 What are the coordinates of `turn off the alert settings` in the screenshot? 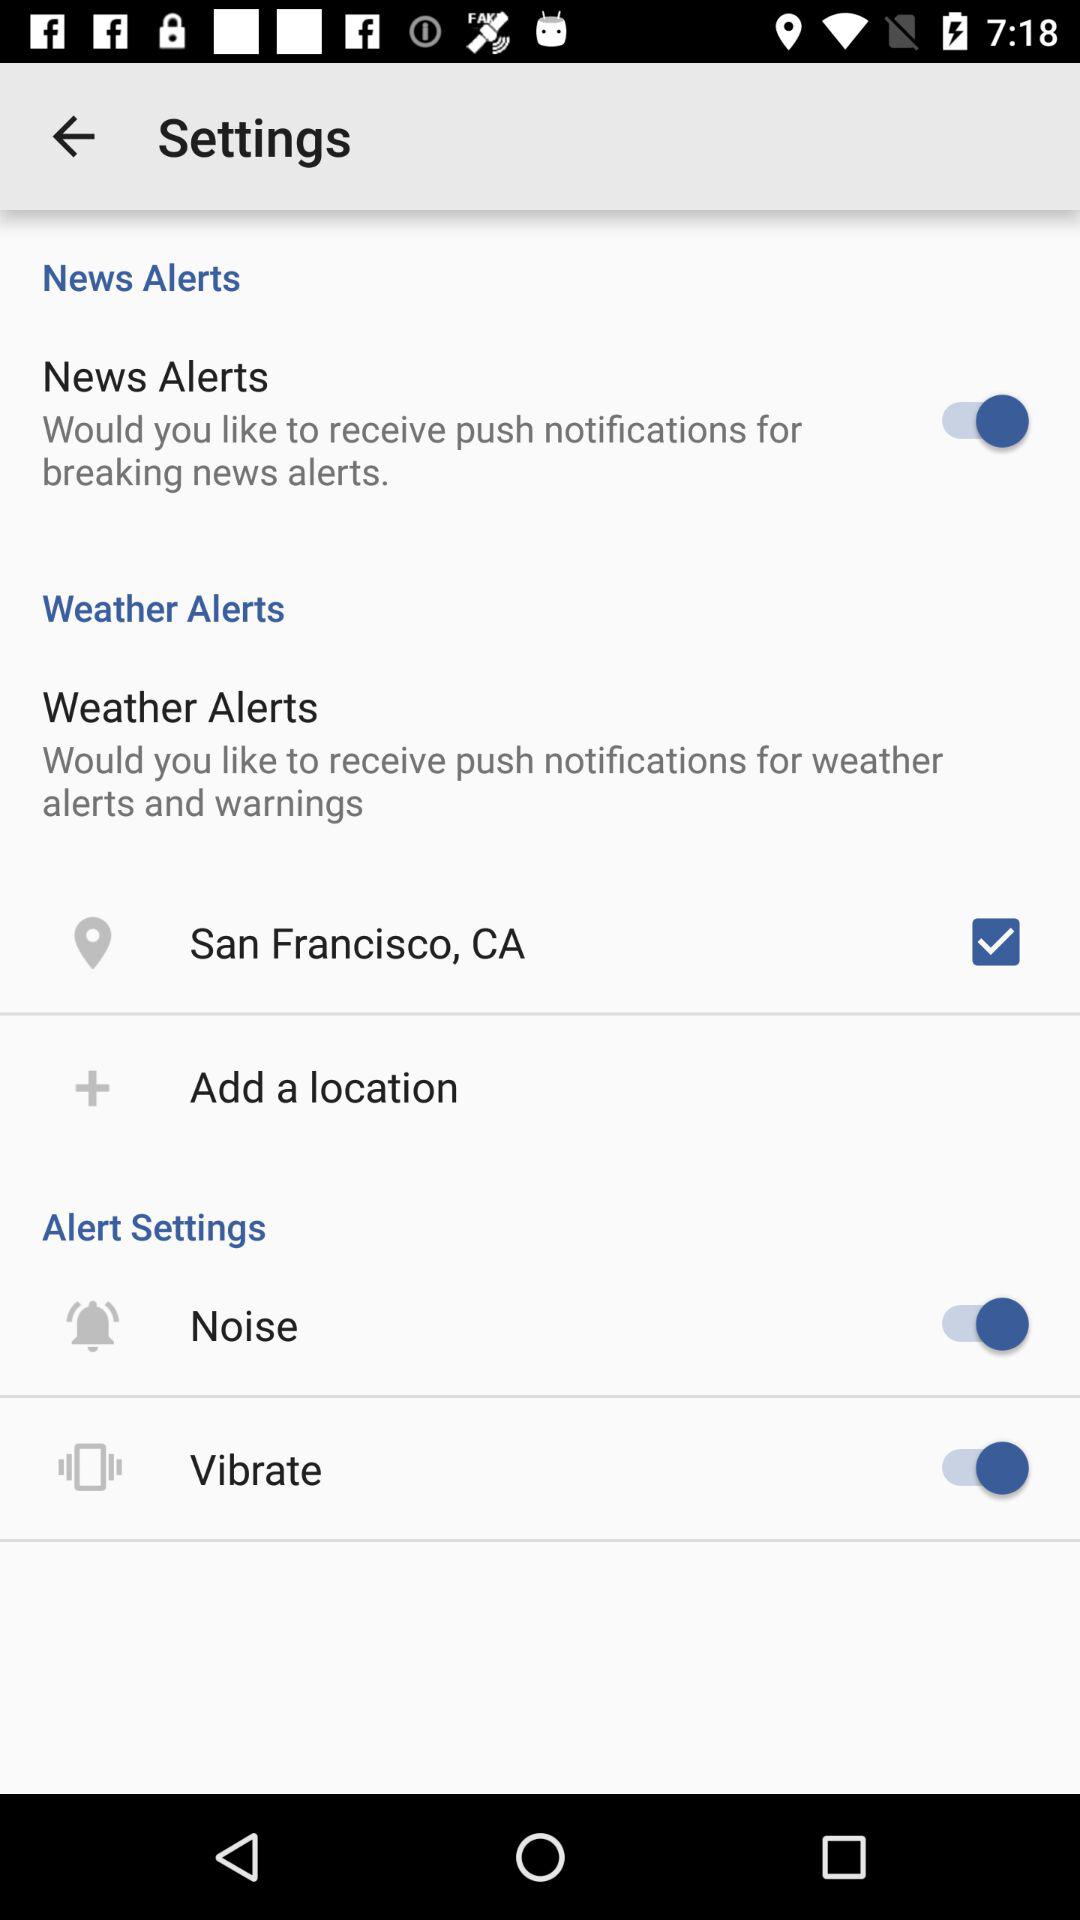 It's located at (540, 1205).